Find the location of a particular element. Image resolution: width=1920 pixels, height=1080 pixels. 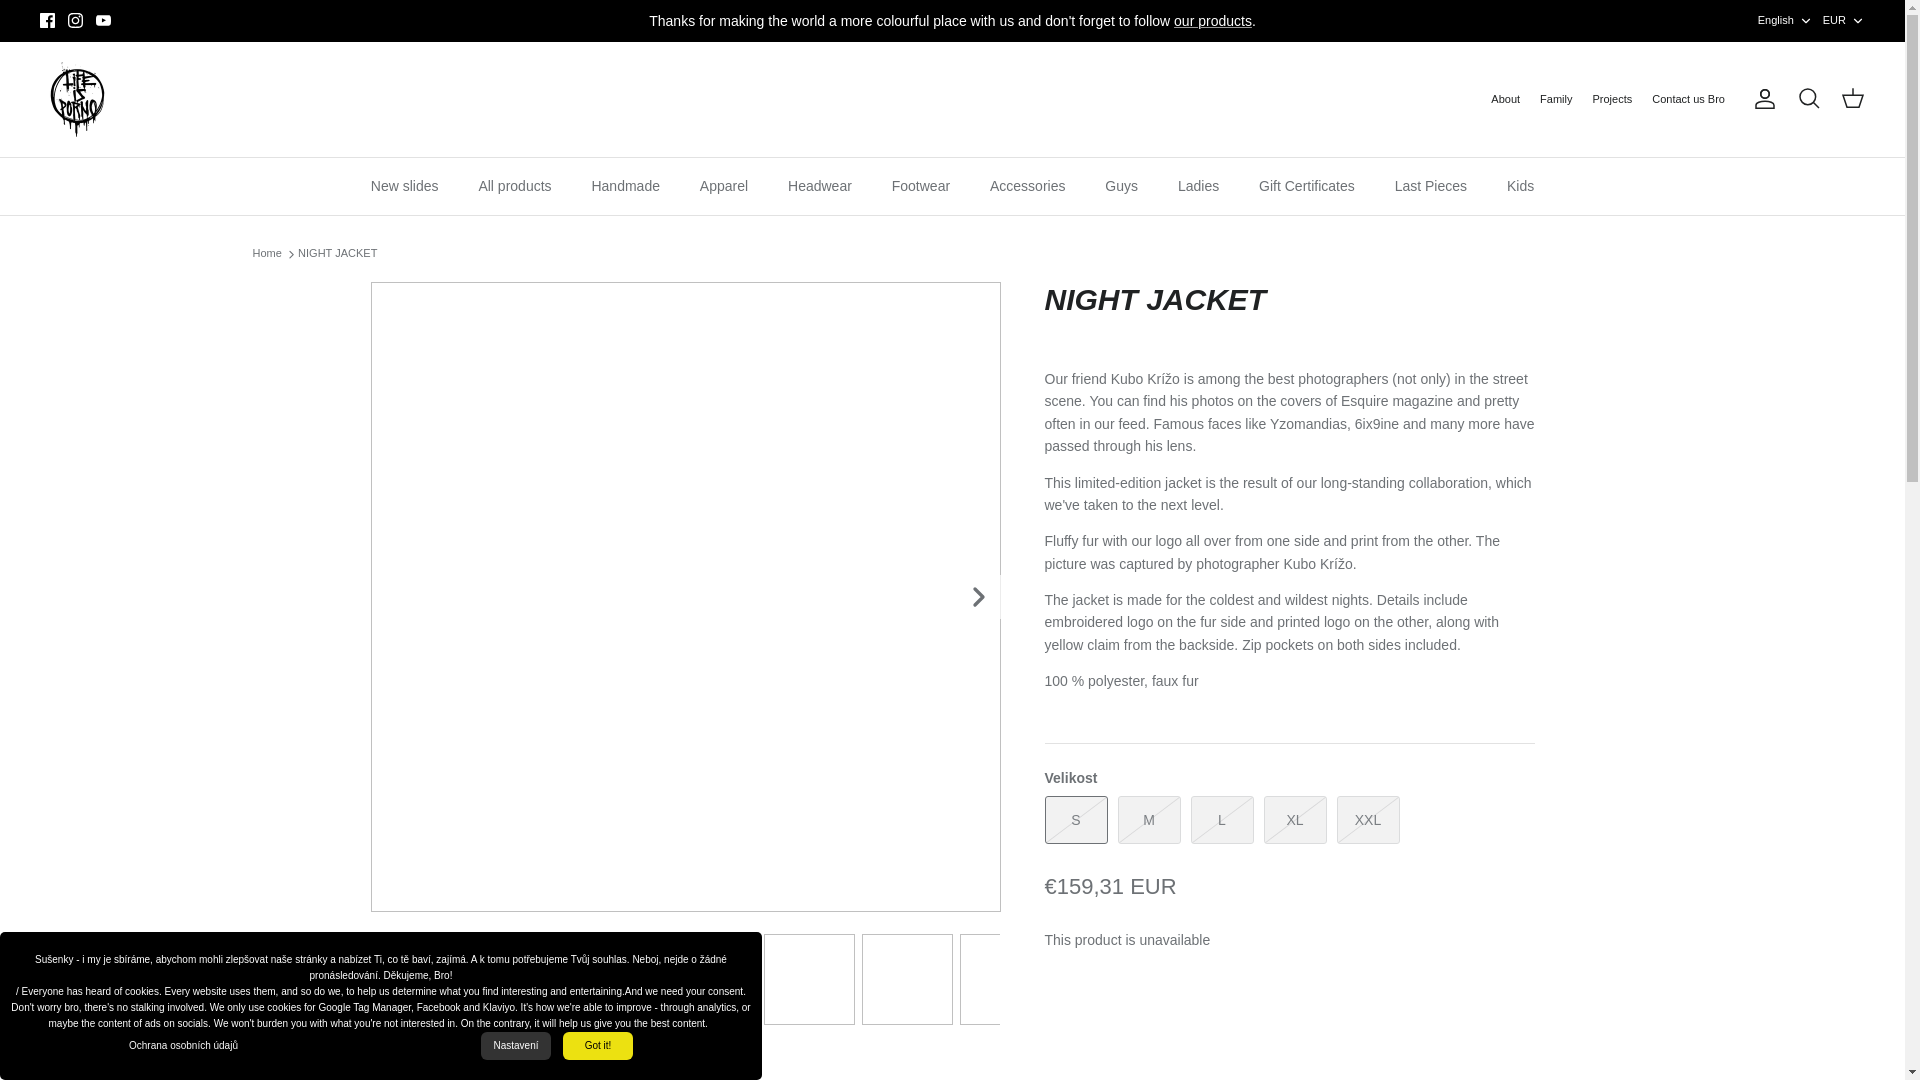

About is located at coordinates (1506, 100).